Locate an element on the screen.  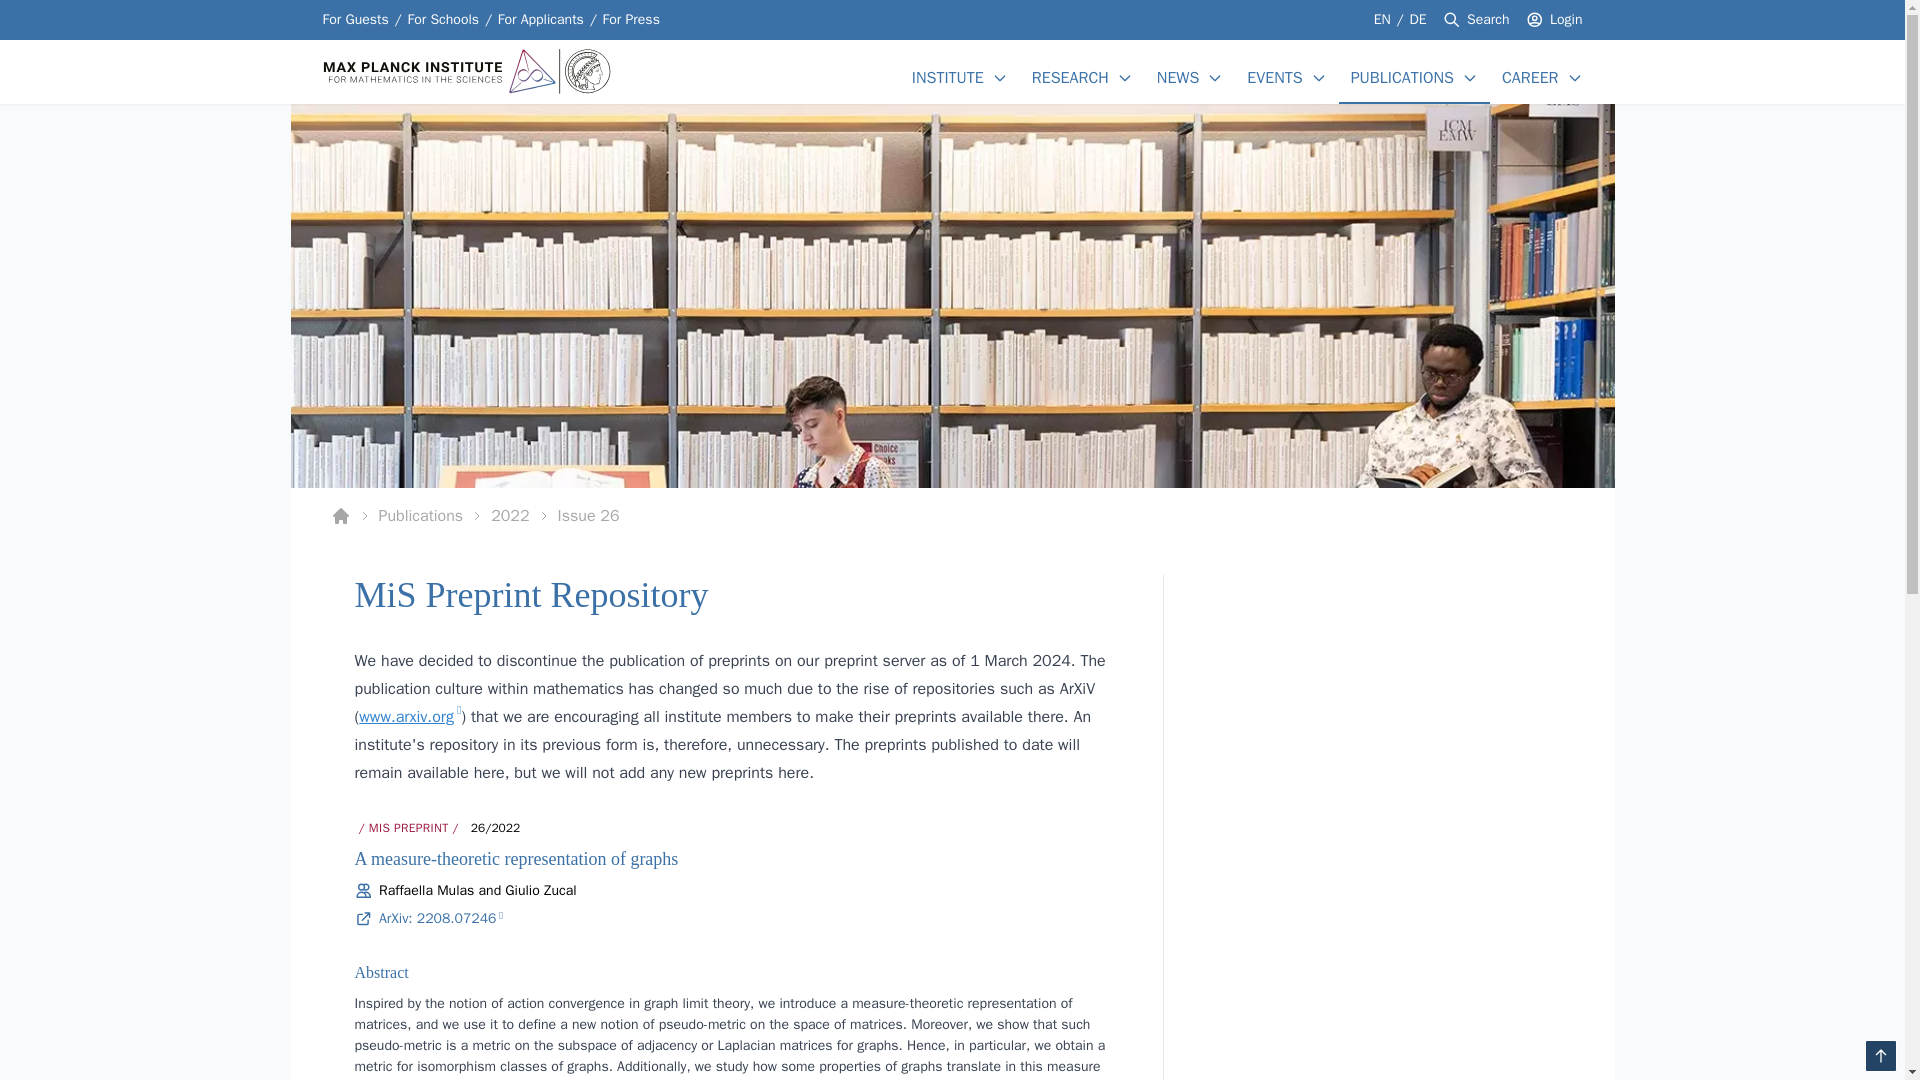
For Guests is located at coordinates (540, 20).